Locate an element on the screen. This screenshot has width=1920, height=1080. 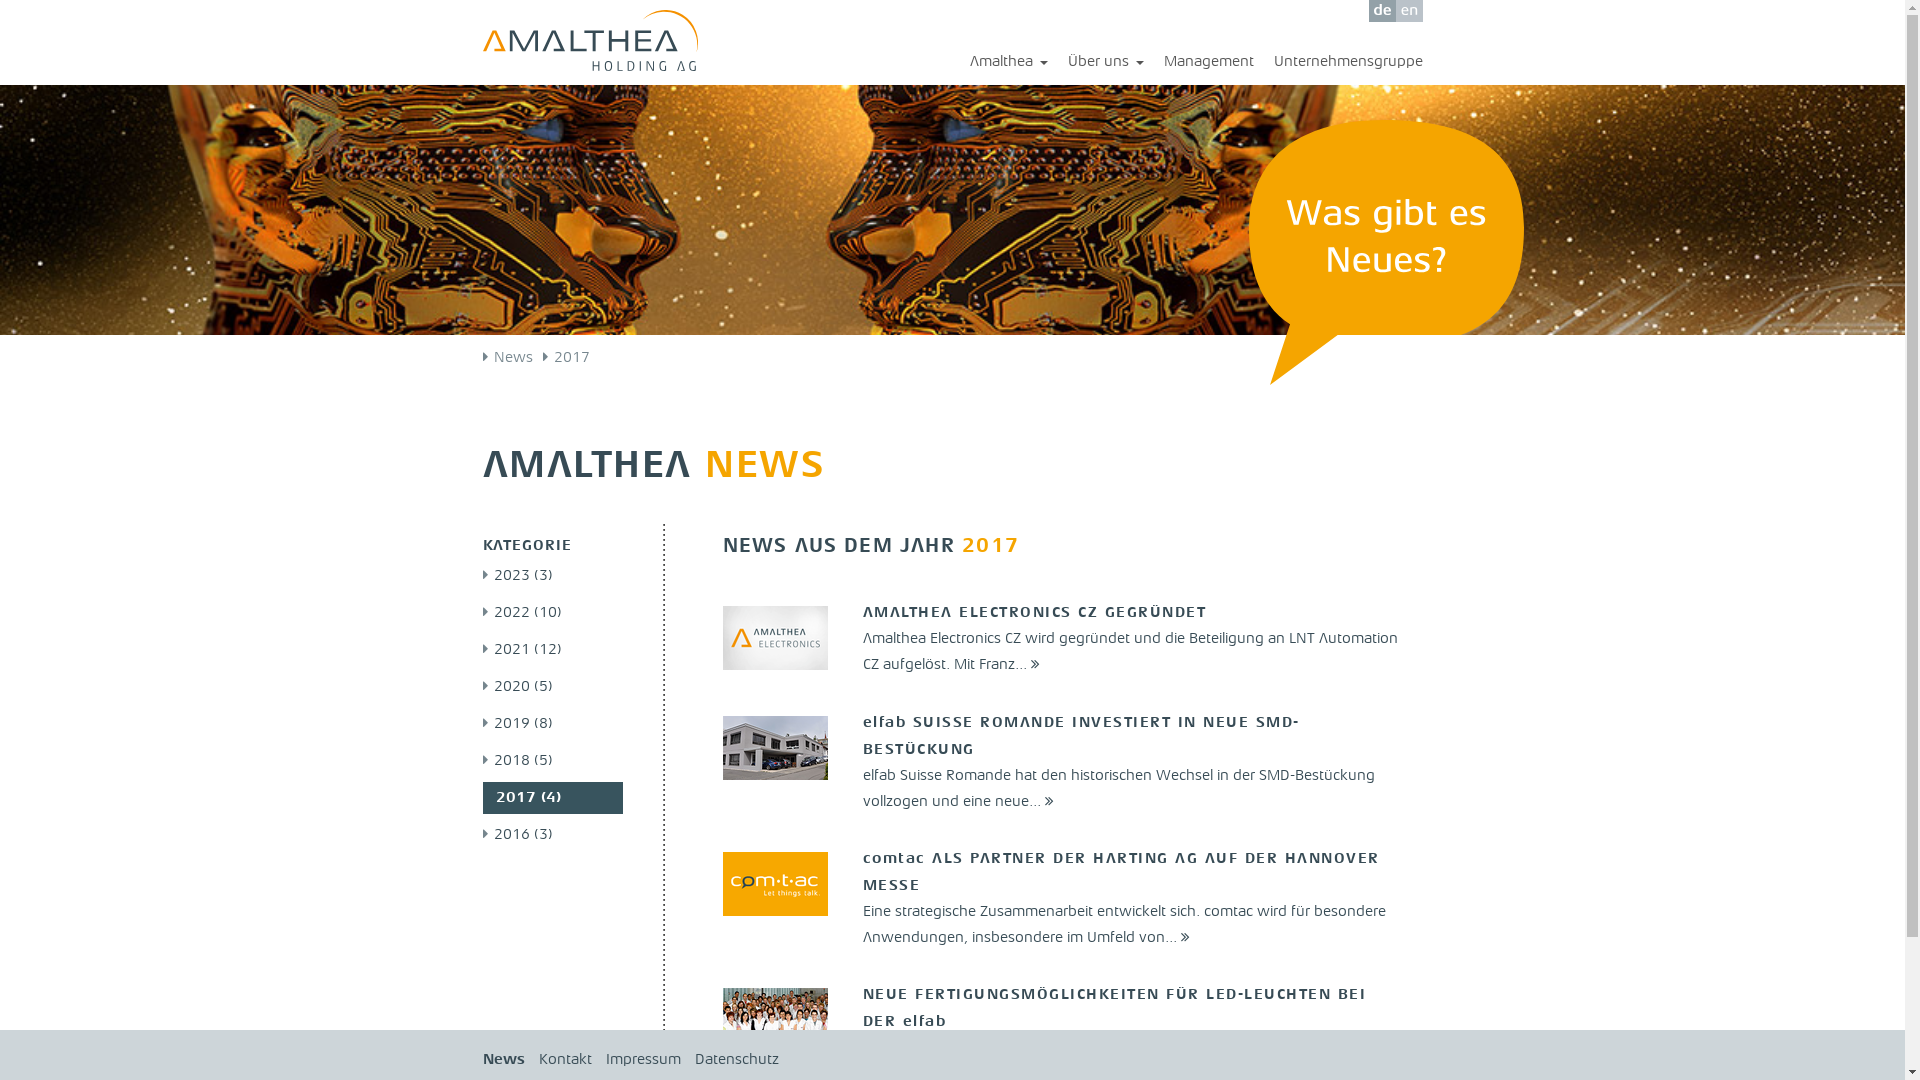
2017 is located at coordinates (570, 358).